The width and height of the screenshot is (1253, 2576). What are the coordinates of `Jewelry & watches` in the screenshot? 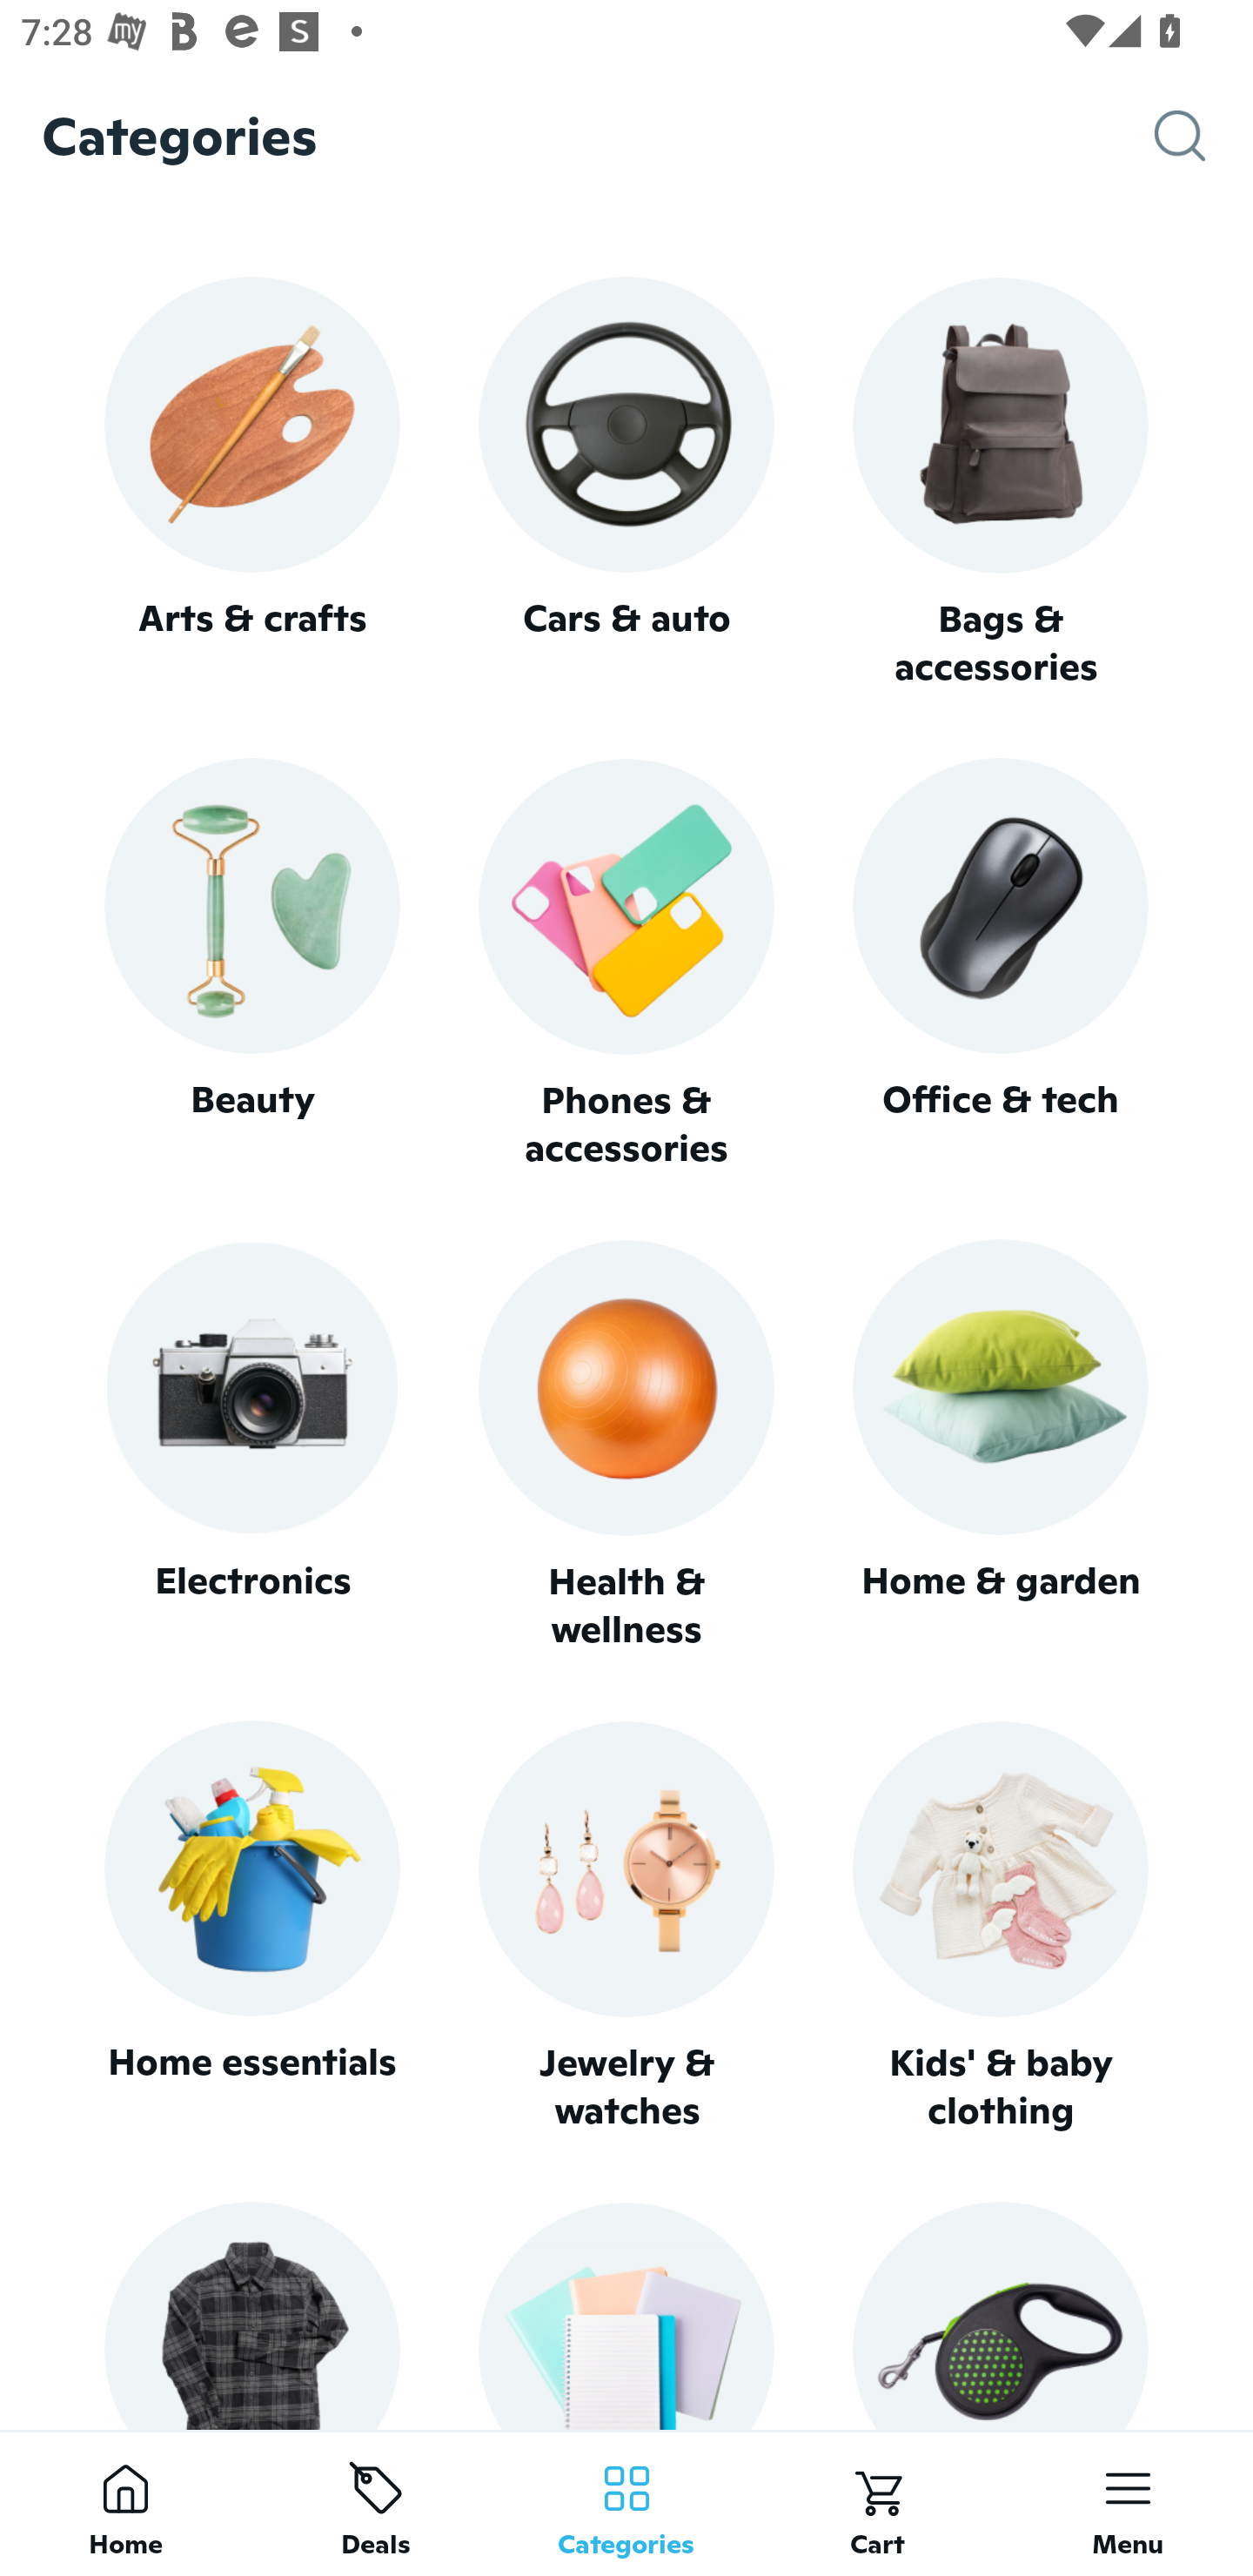 It's located at (626, 1927).